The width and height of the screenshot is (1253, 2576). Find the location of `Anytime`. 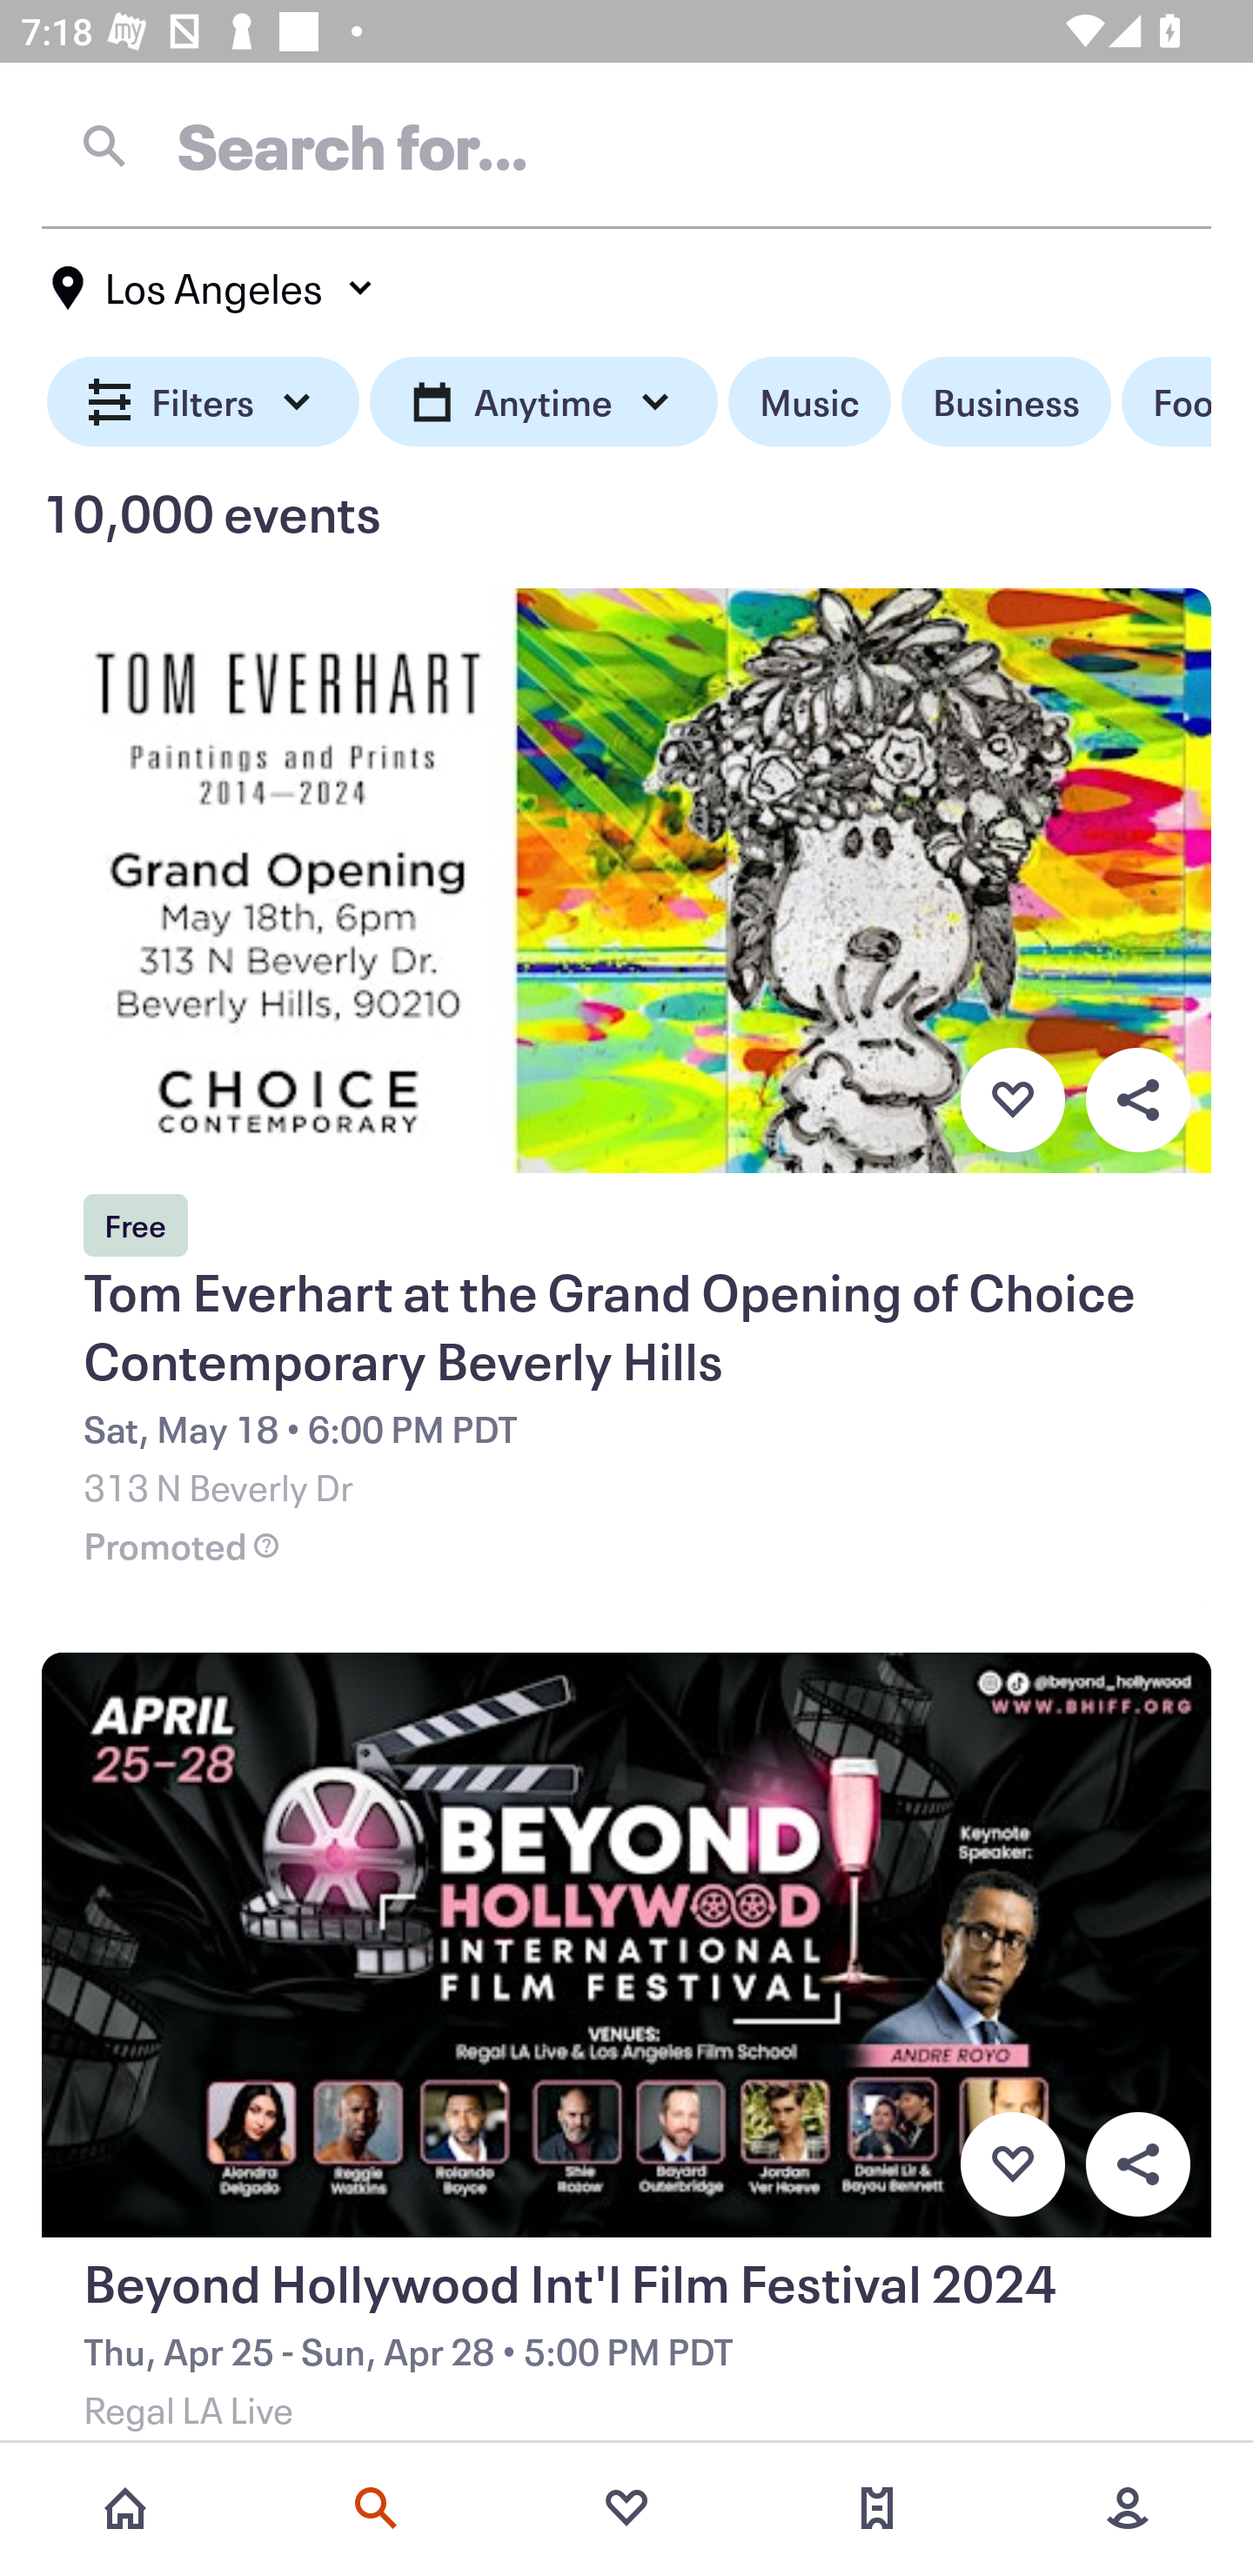

Anytime is located at coordinates (543, 402).